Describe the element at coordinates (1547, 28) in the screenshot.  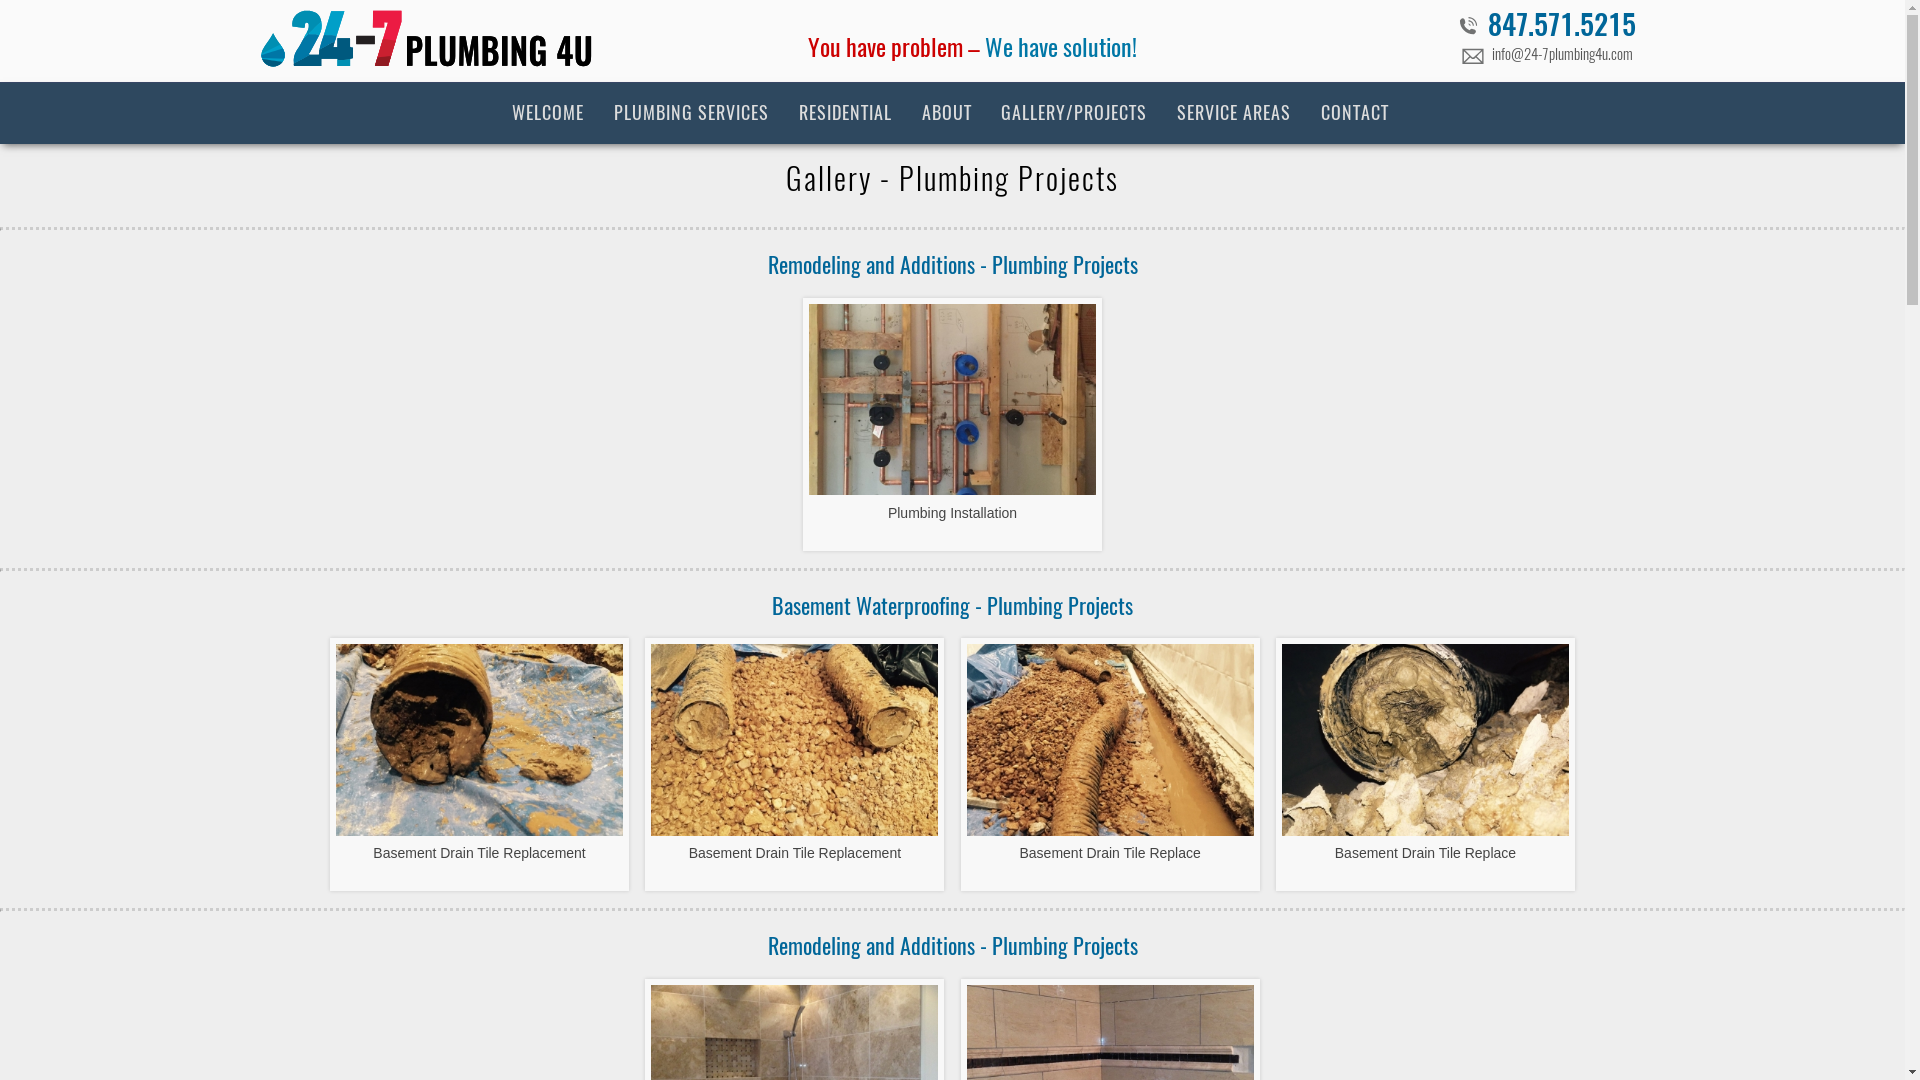
I see `847.571.5215` at that location.